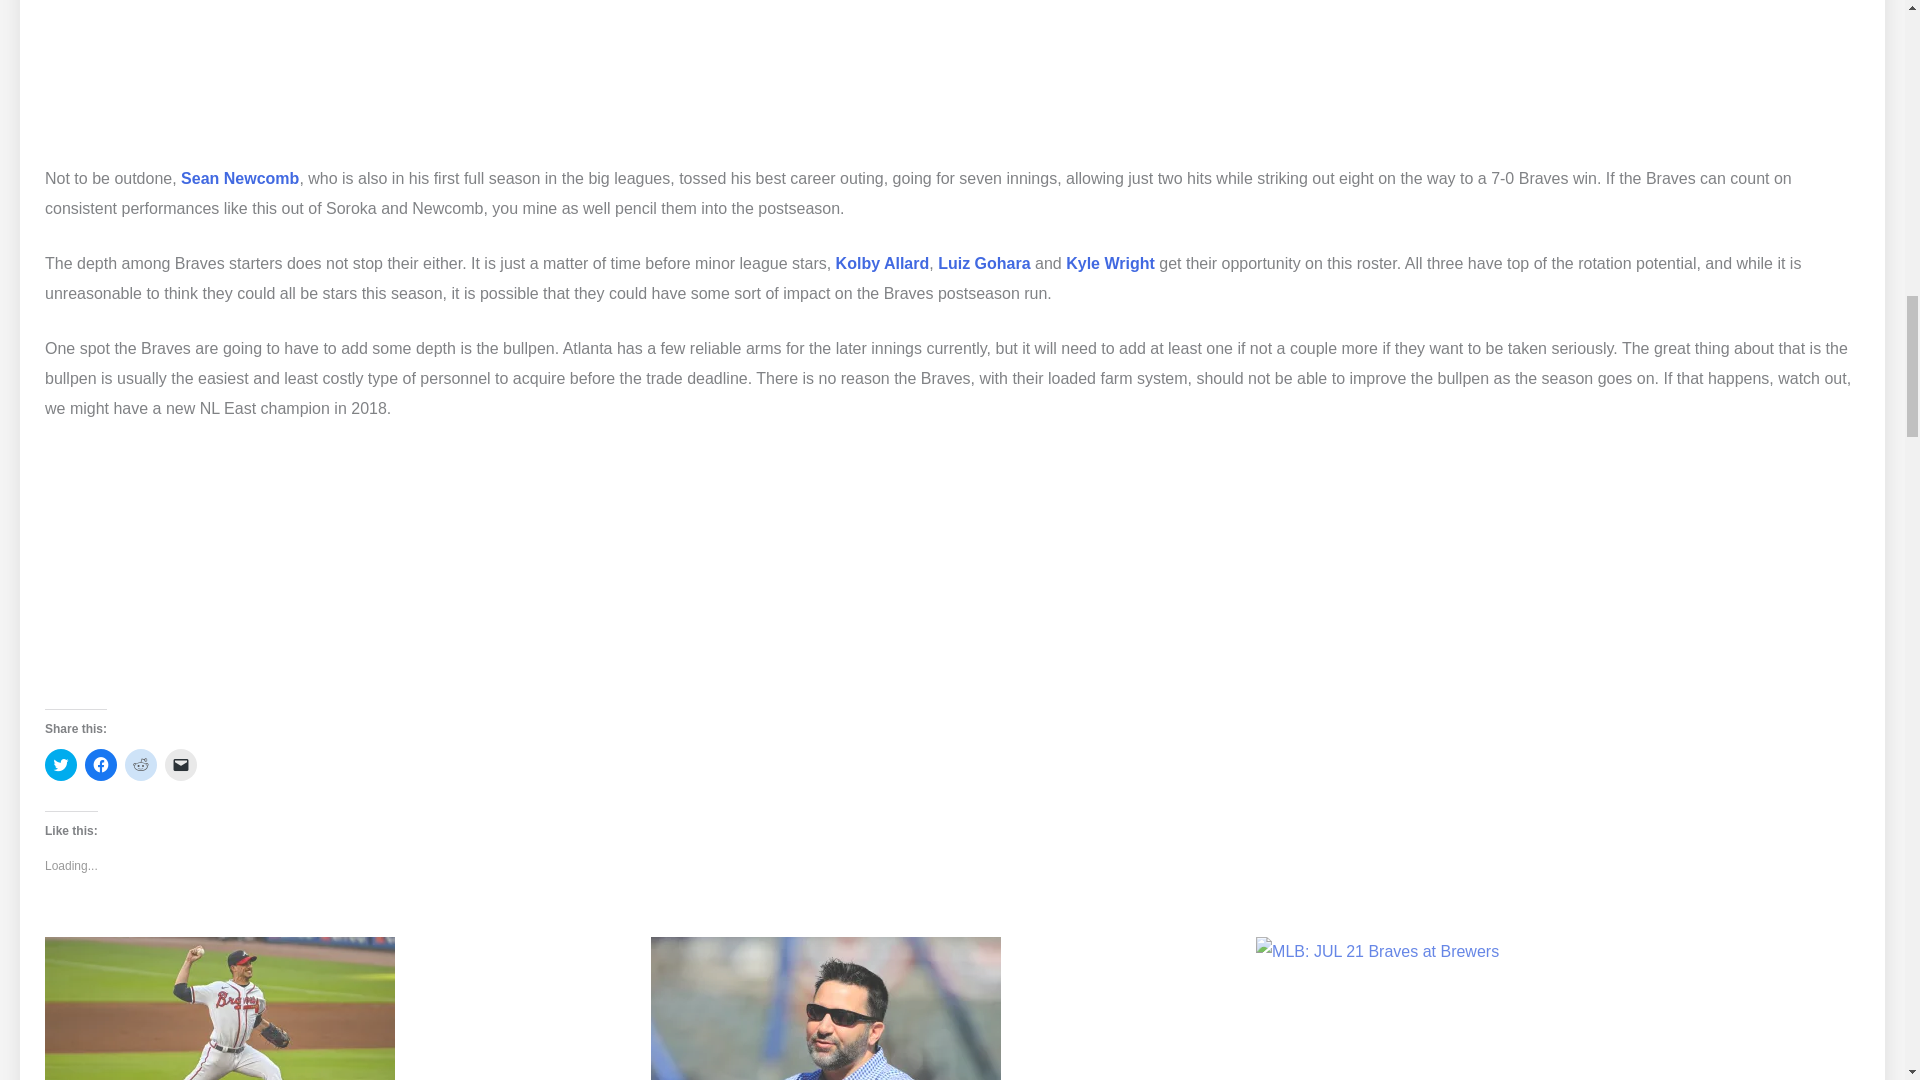 Image resolution: width=1920 pixels, height=1080 pixels. I want to click on Click to share on Twitter, so click(60, 764).